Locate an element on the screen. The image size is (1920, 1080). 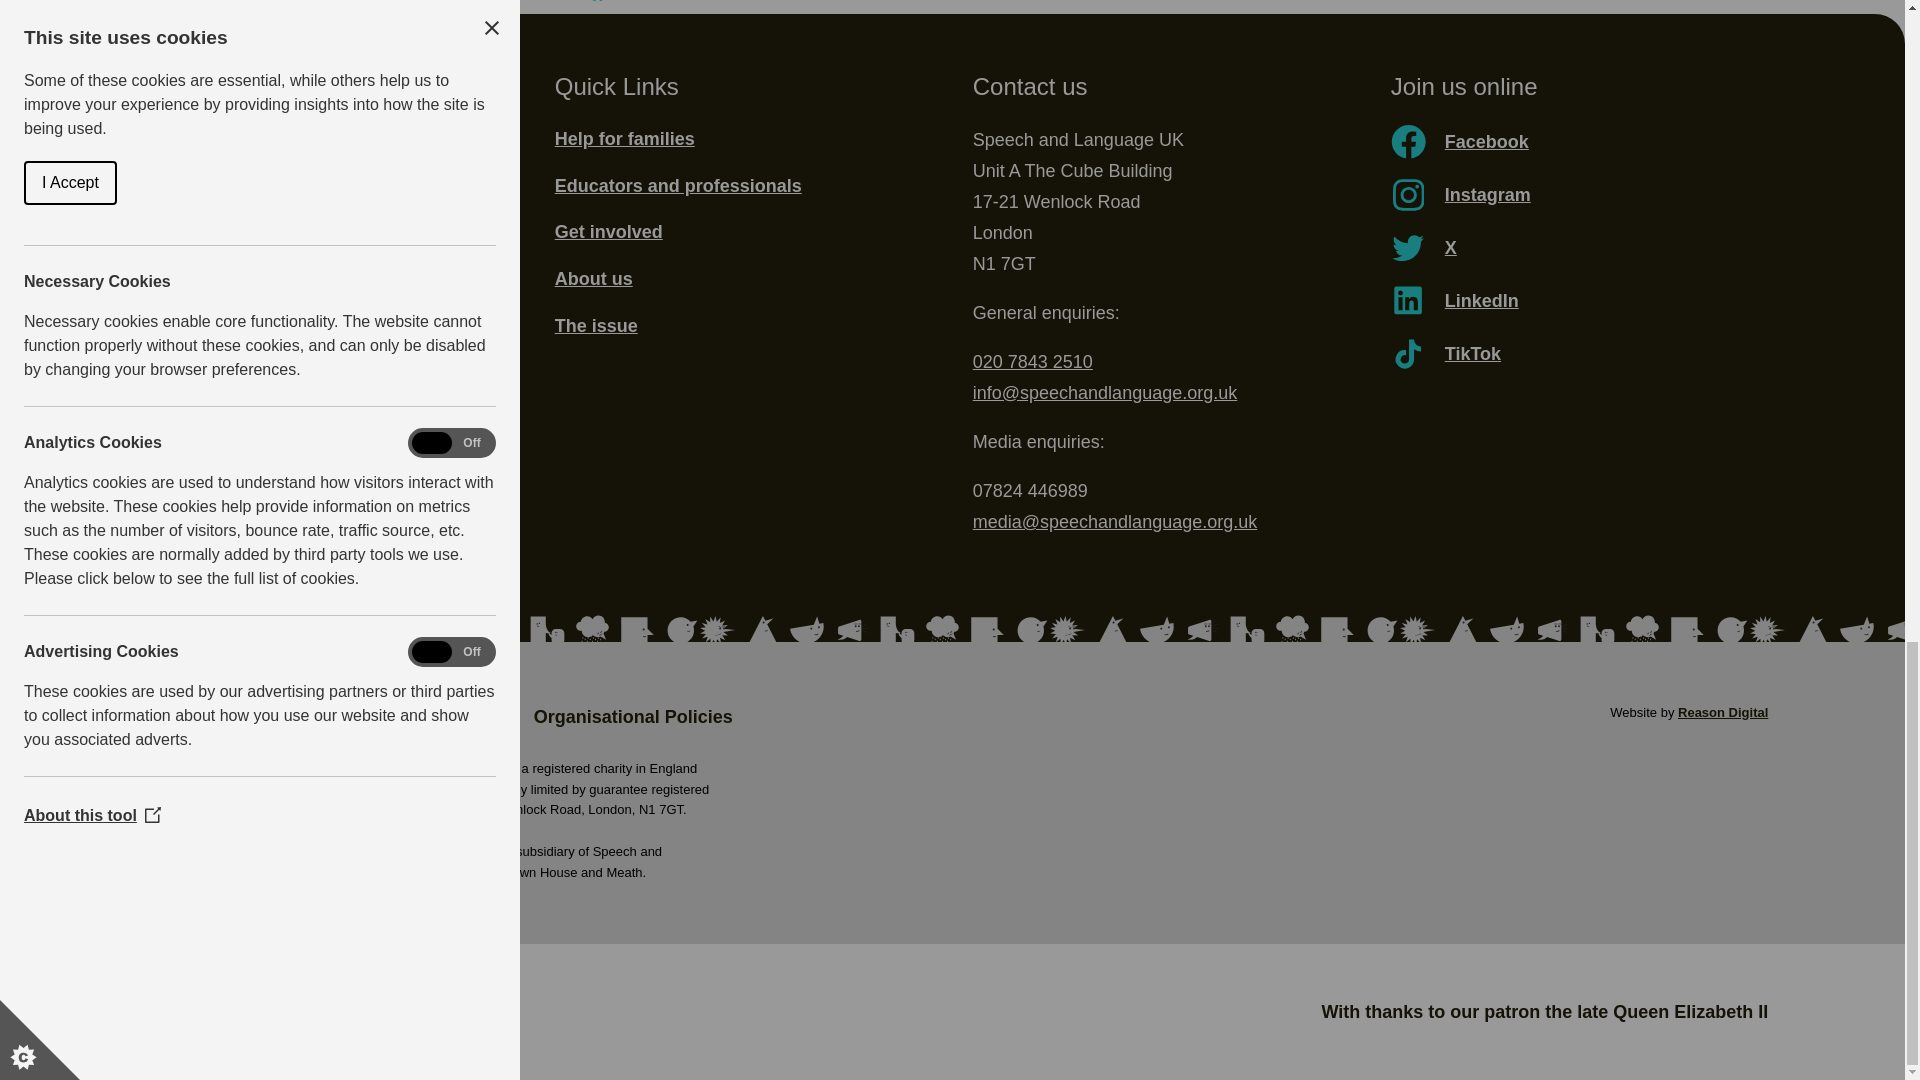
Share via TikTok is located at coordinates (888, 7).